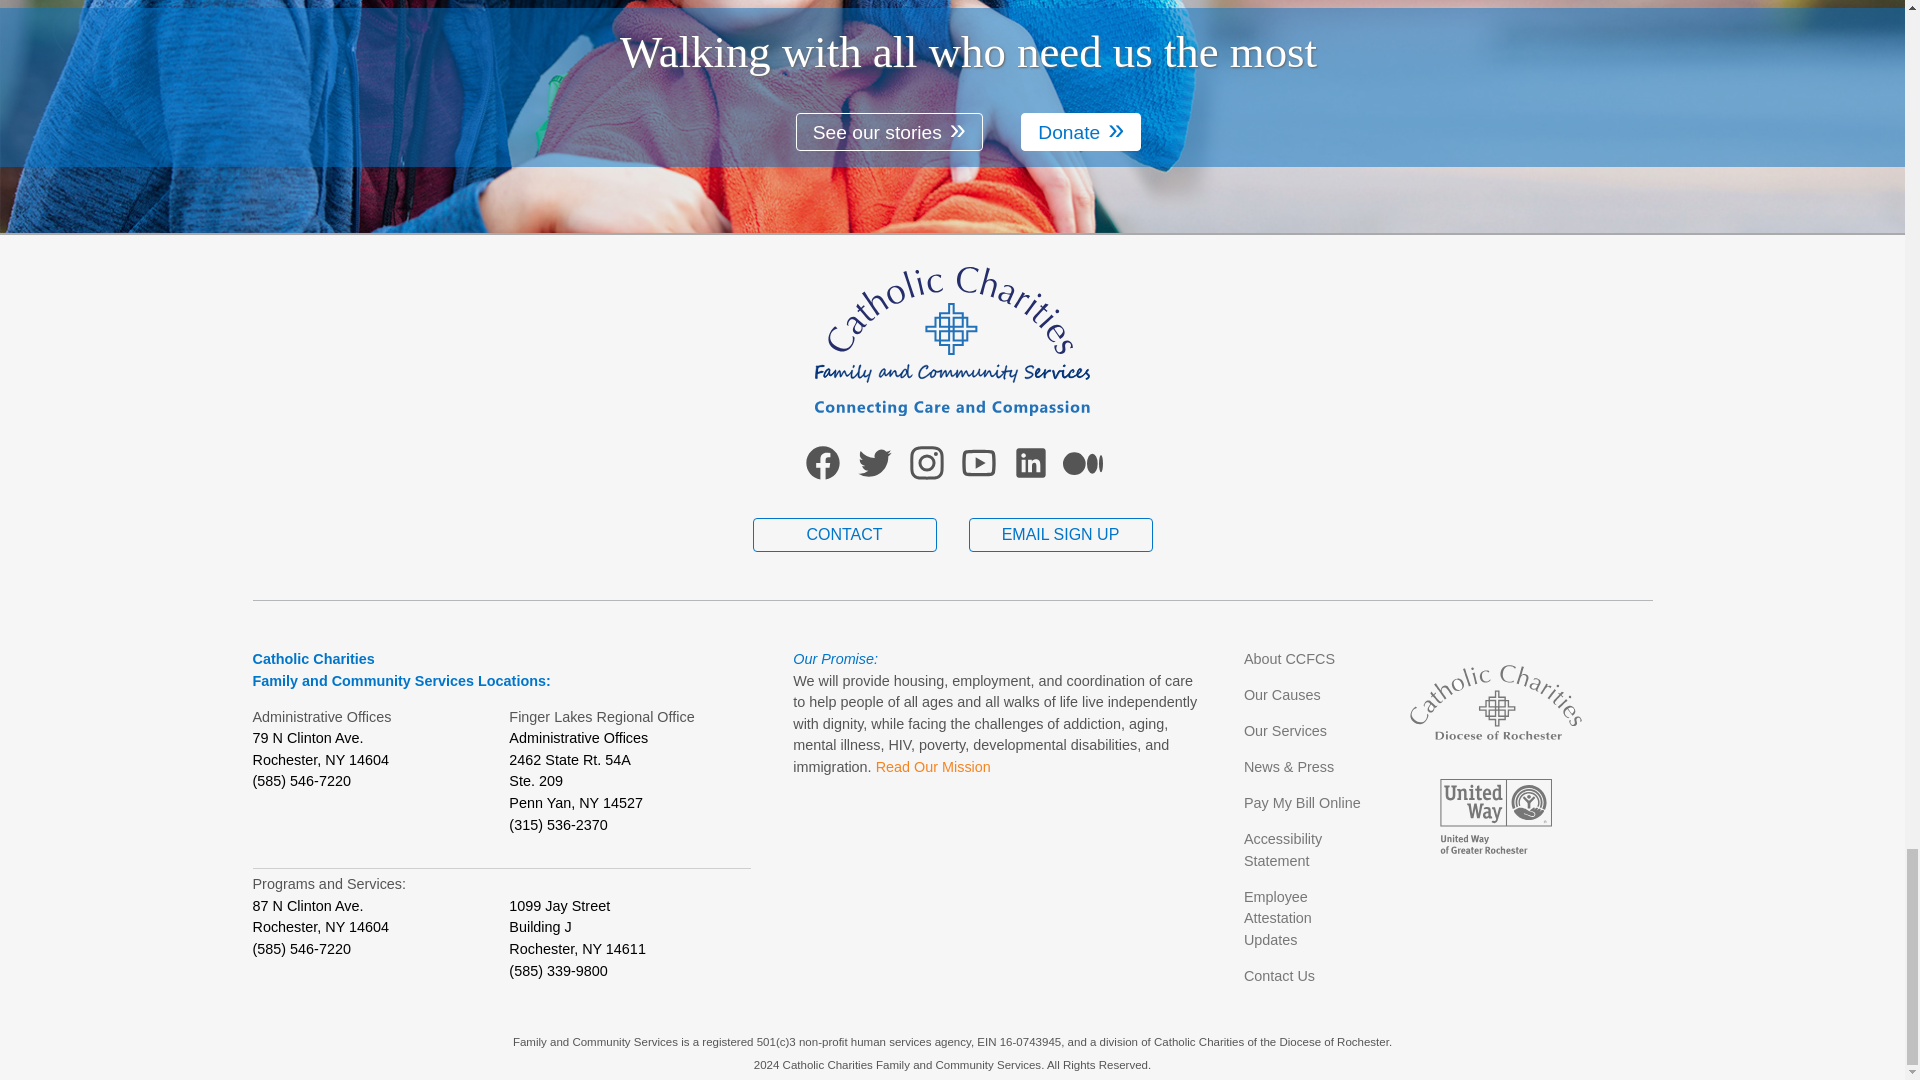  What do you see at coordinates (1030, 477) in the screenshot?
I see `LinkedIn` at bounding box center [1030, 477].